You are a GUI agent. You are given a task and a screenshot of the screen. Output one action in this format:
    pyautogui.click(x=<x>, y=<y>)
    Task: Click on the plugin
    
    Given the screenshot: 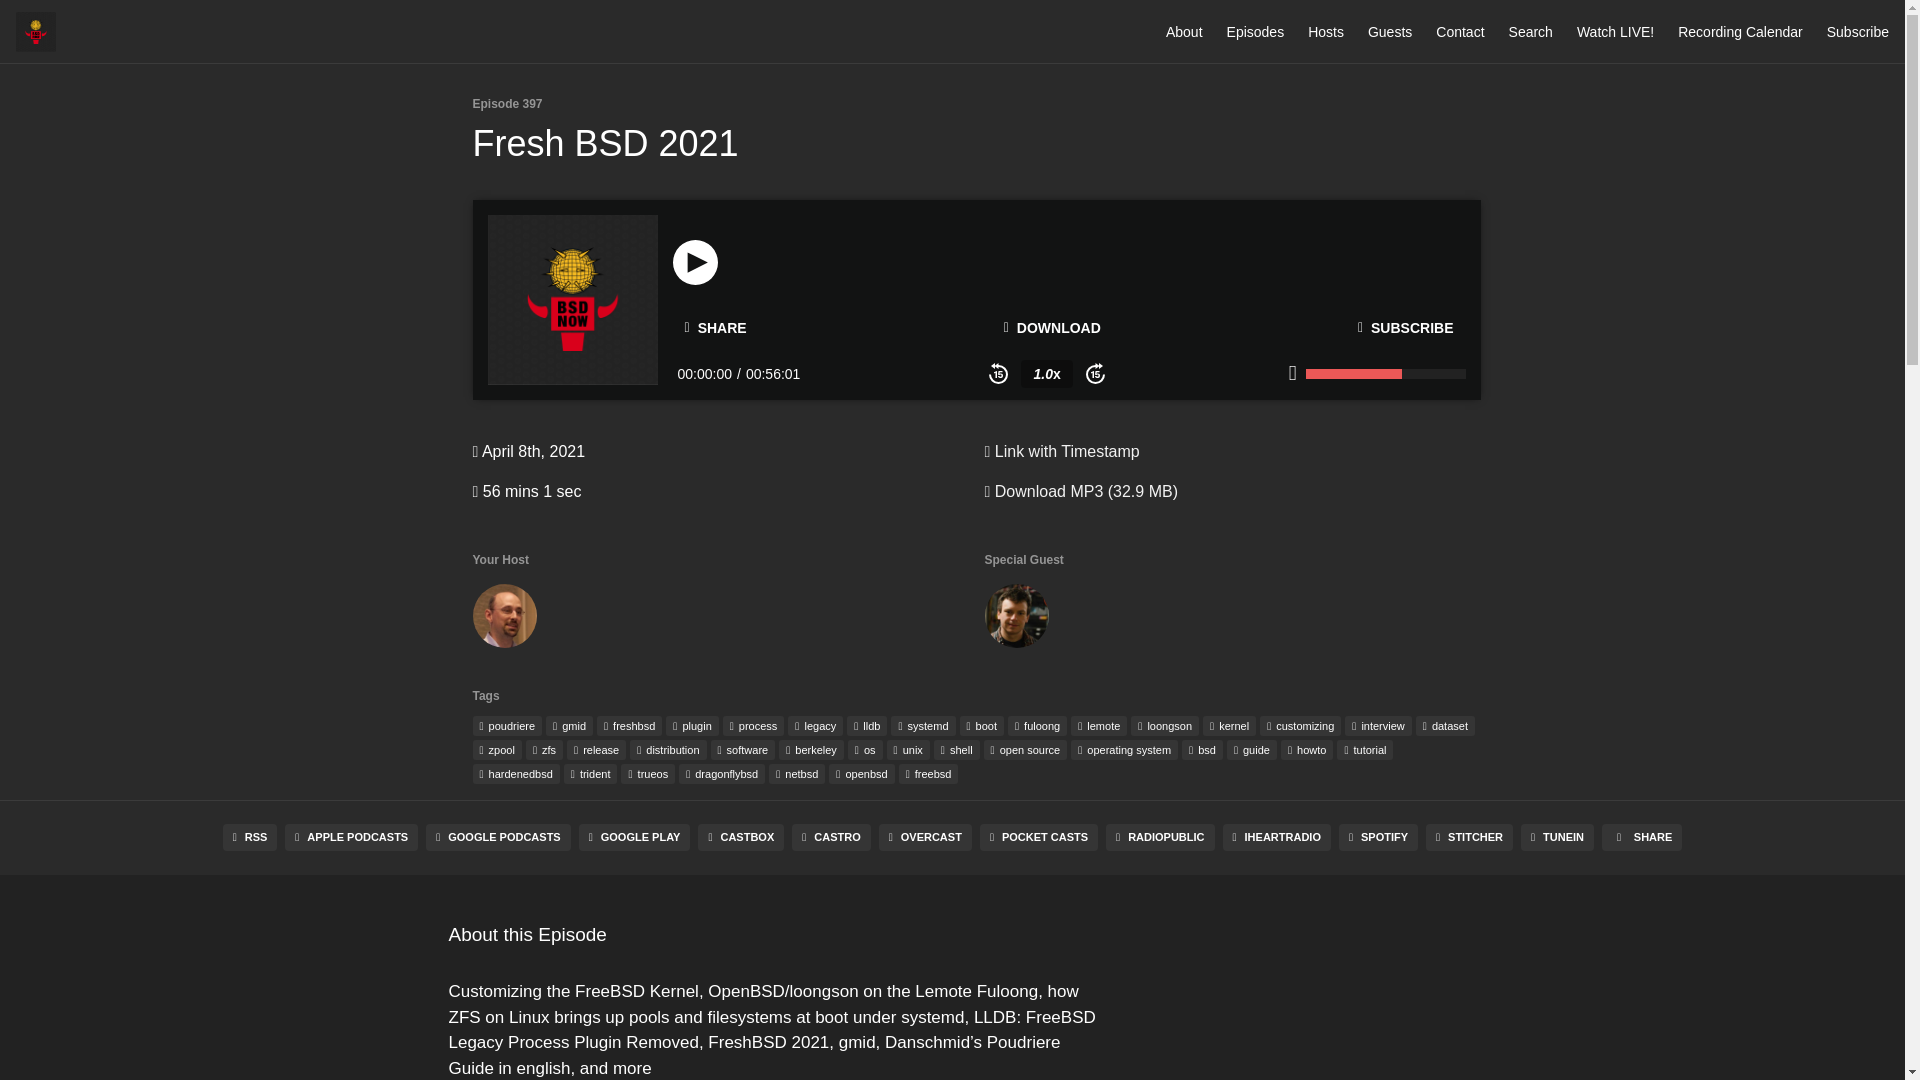 What is the action you would take?
    pyautogui.click(x=692, y=726)
    